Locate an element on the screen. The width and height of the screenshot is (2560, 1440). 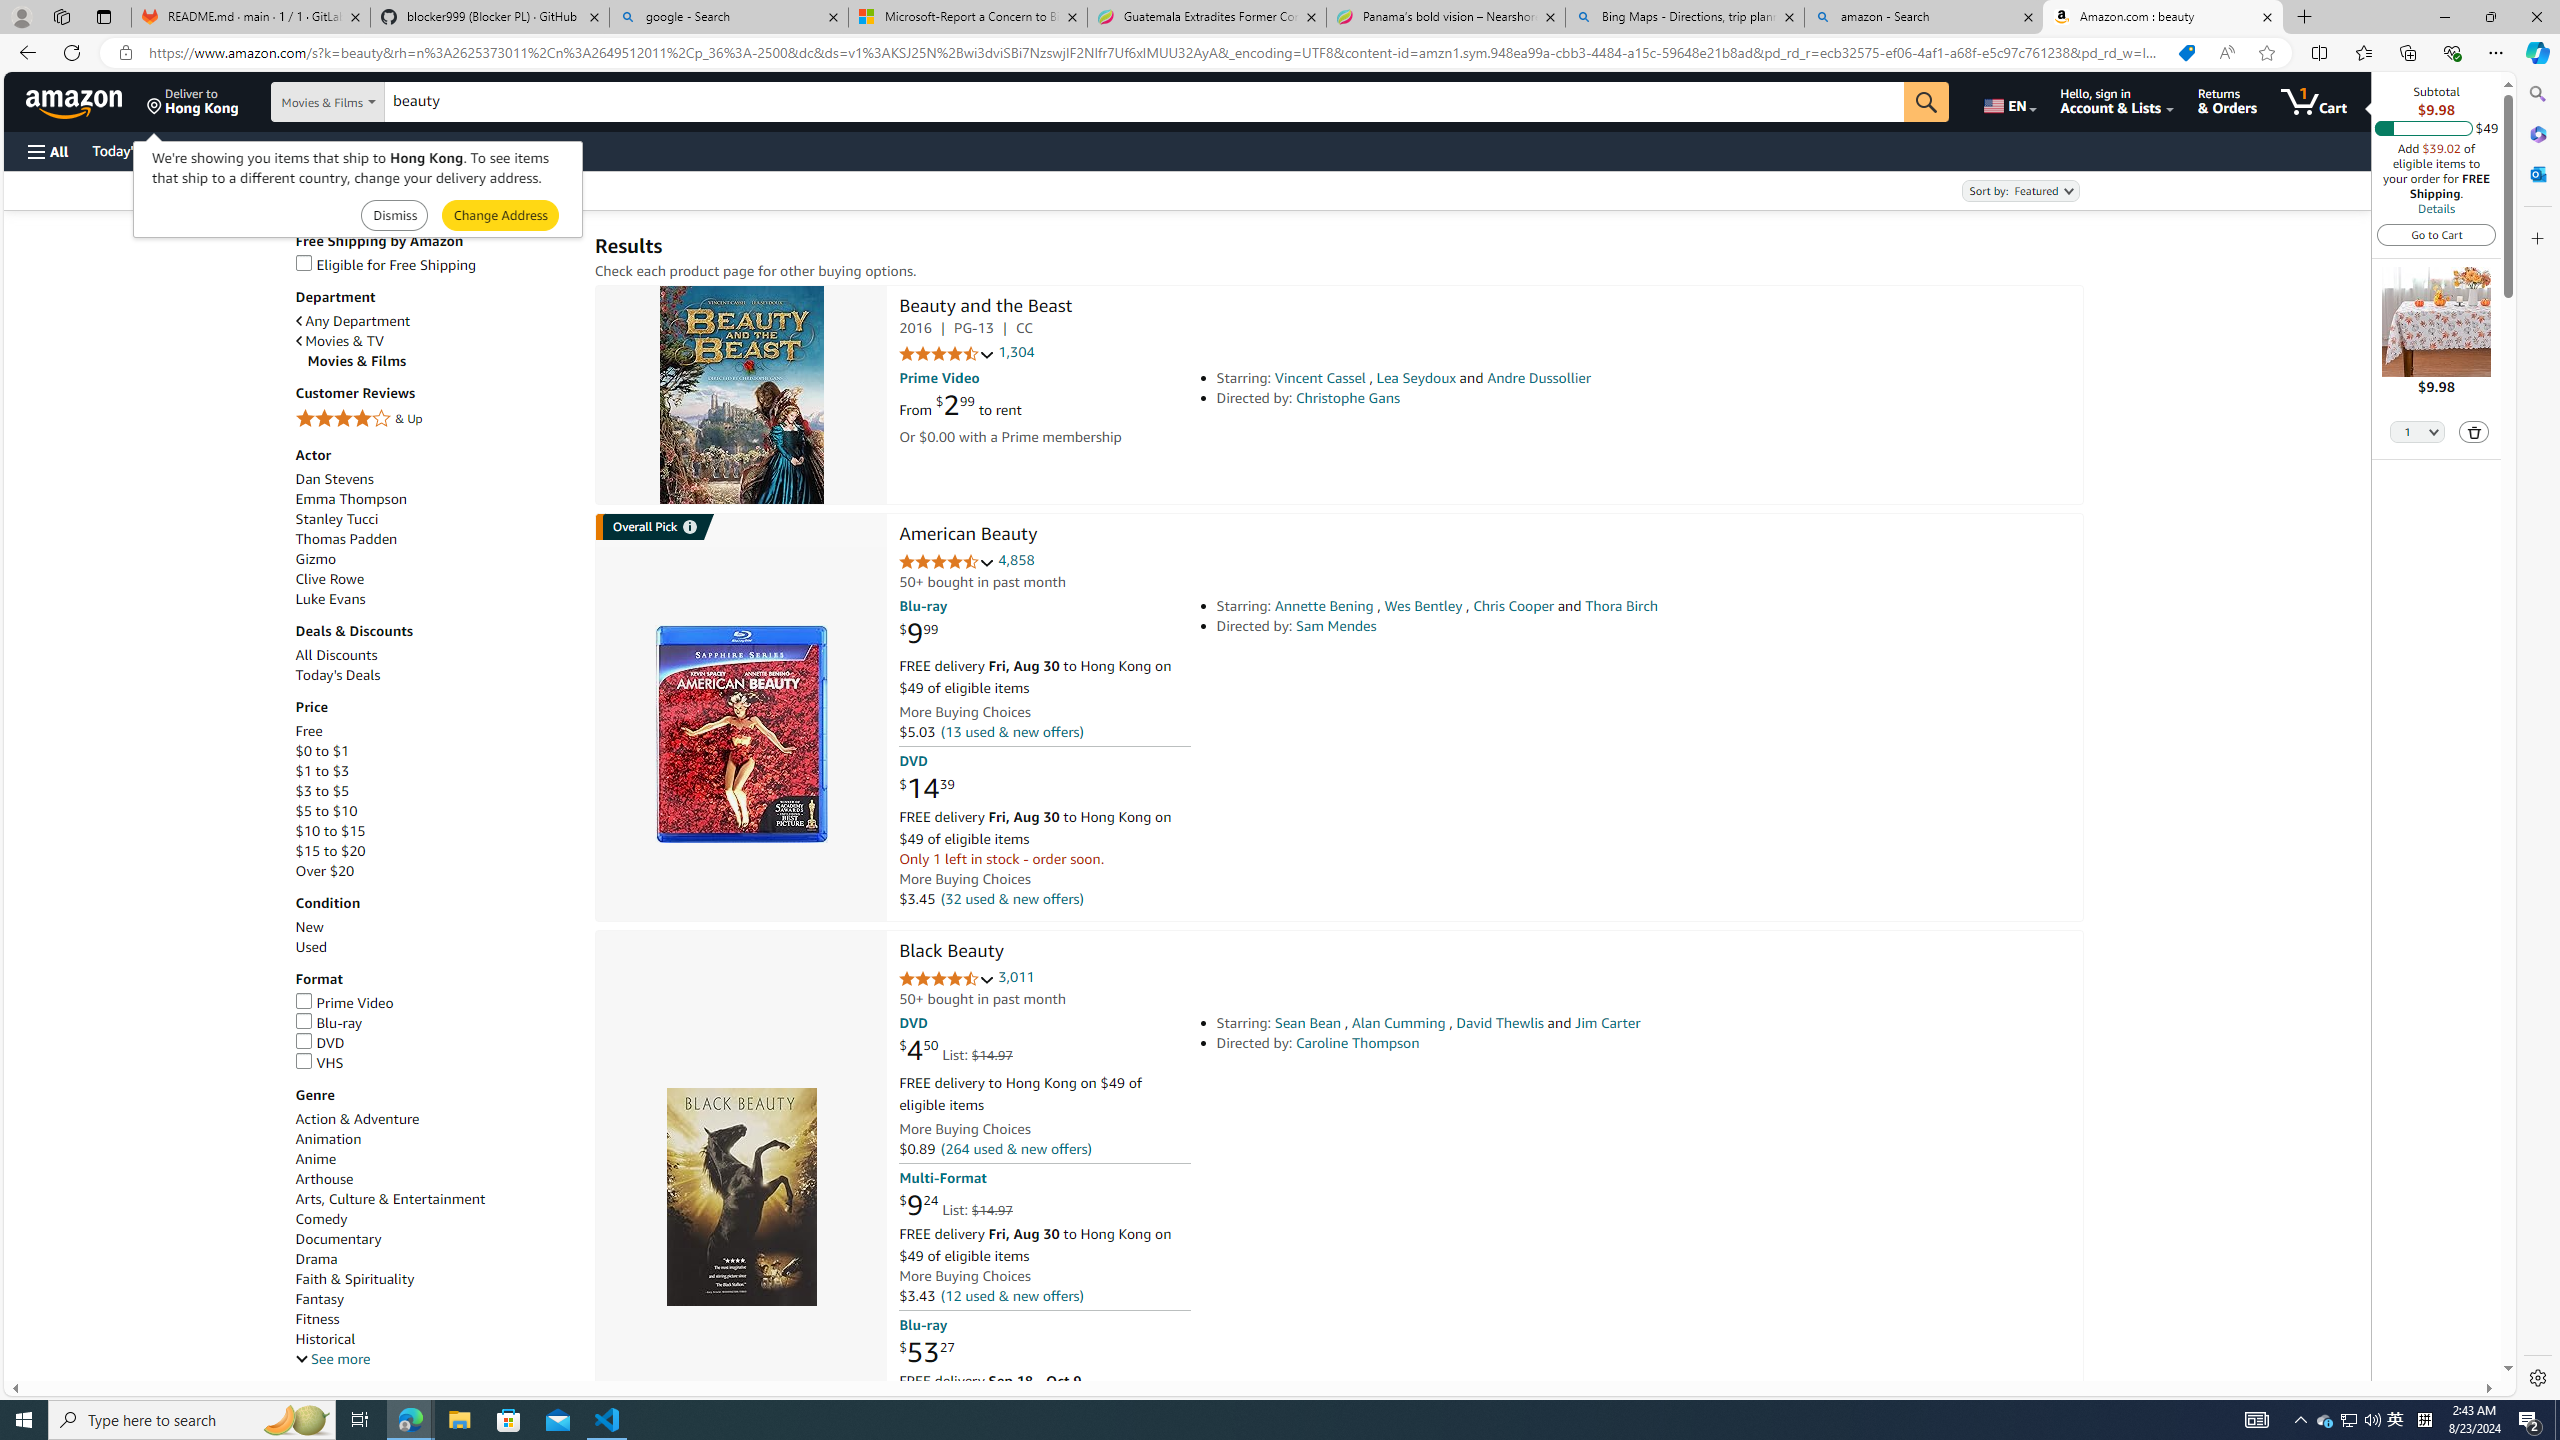
$10 to $15 is located at coordinates (330, 831).